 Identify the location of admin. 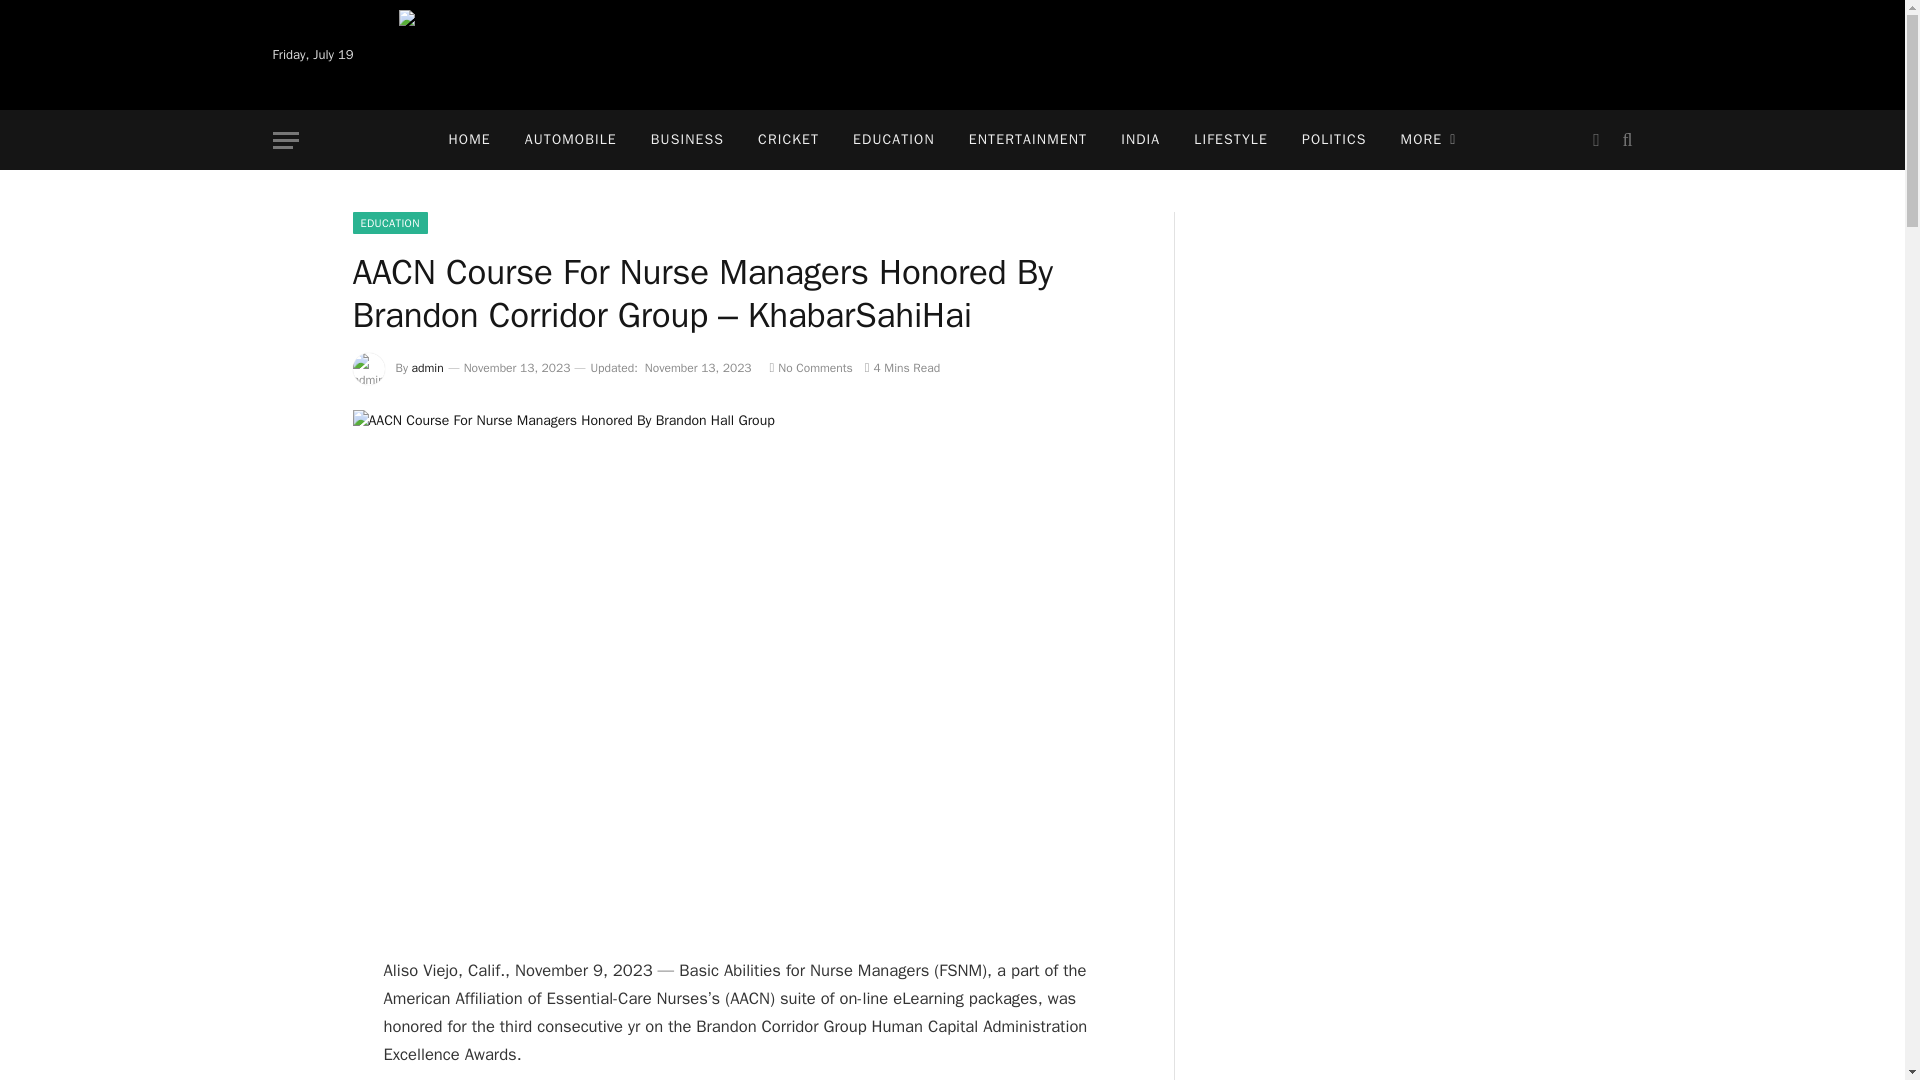
(428, 367).